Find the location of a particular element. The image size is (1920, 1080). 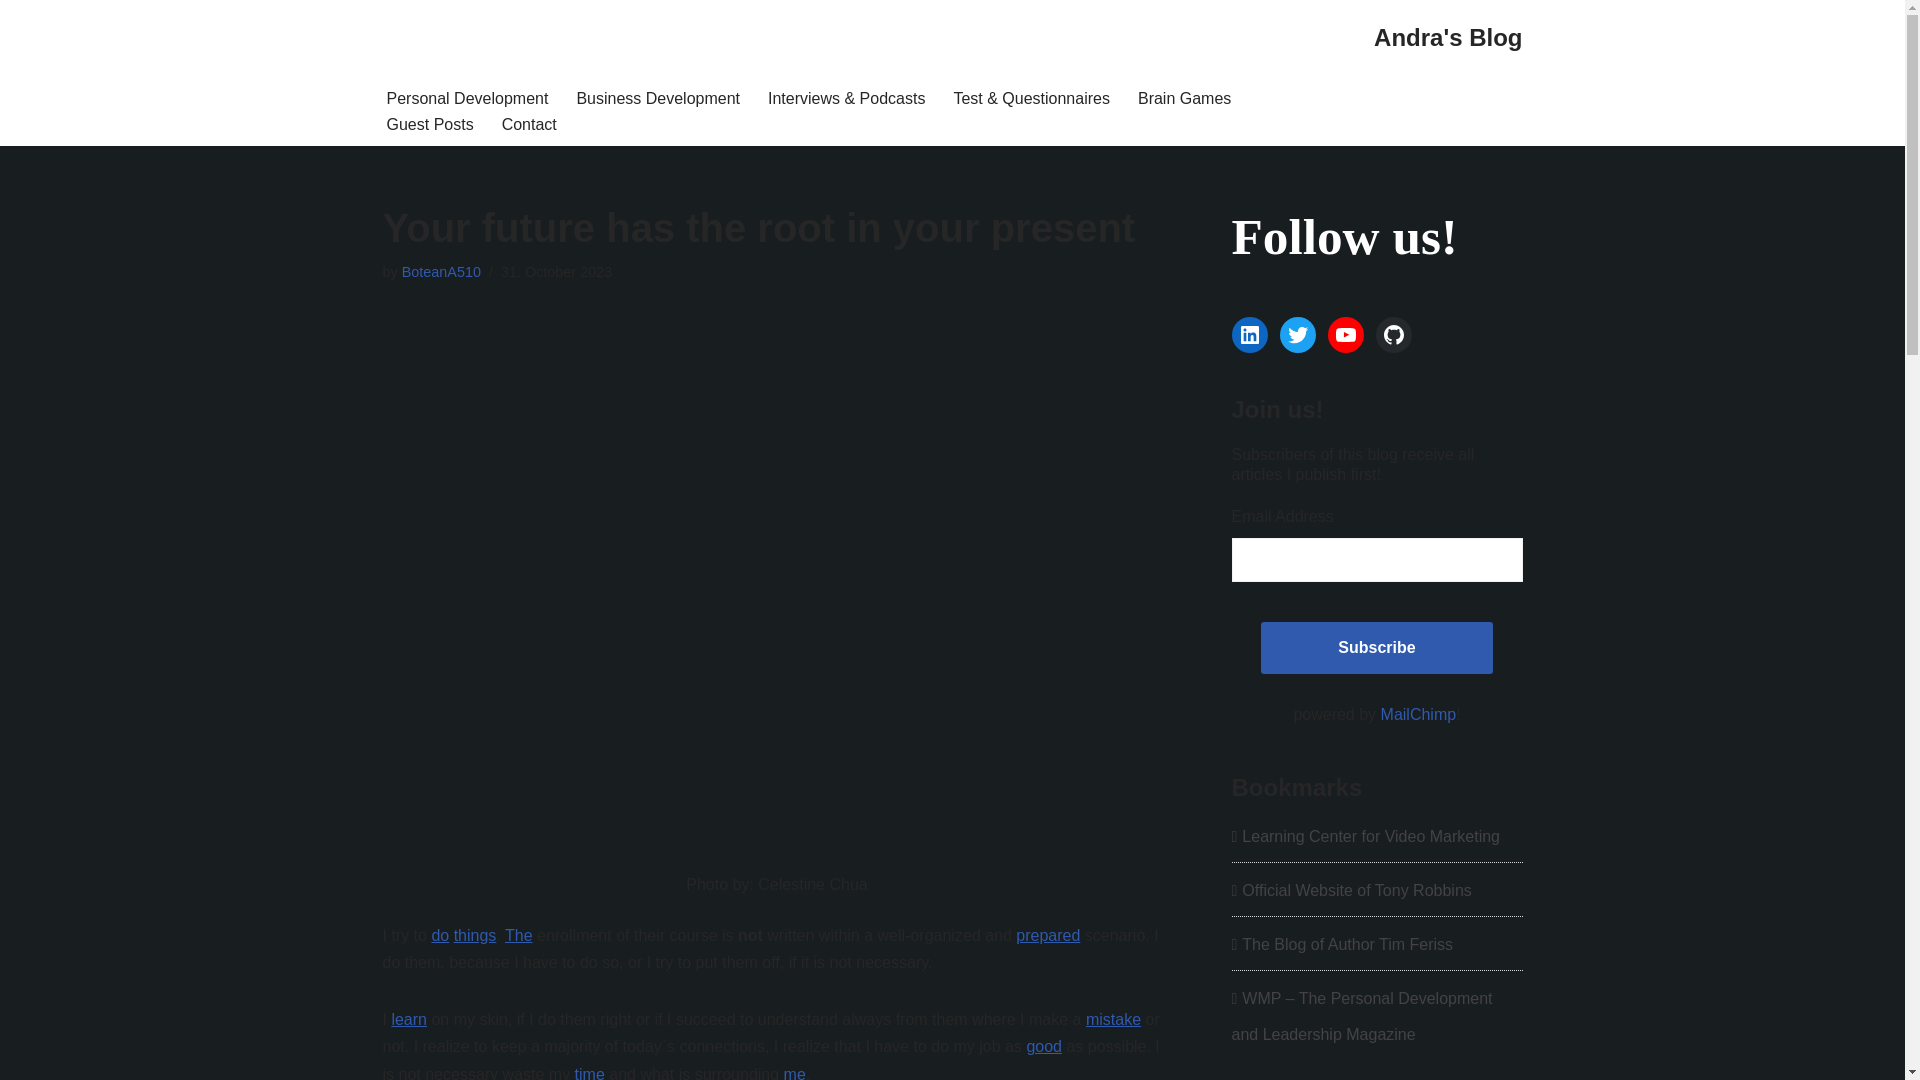

Business Development is located at coordinates (658, 98).